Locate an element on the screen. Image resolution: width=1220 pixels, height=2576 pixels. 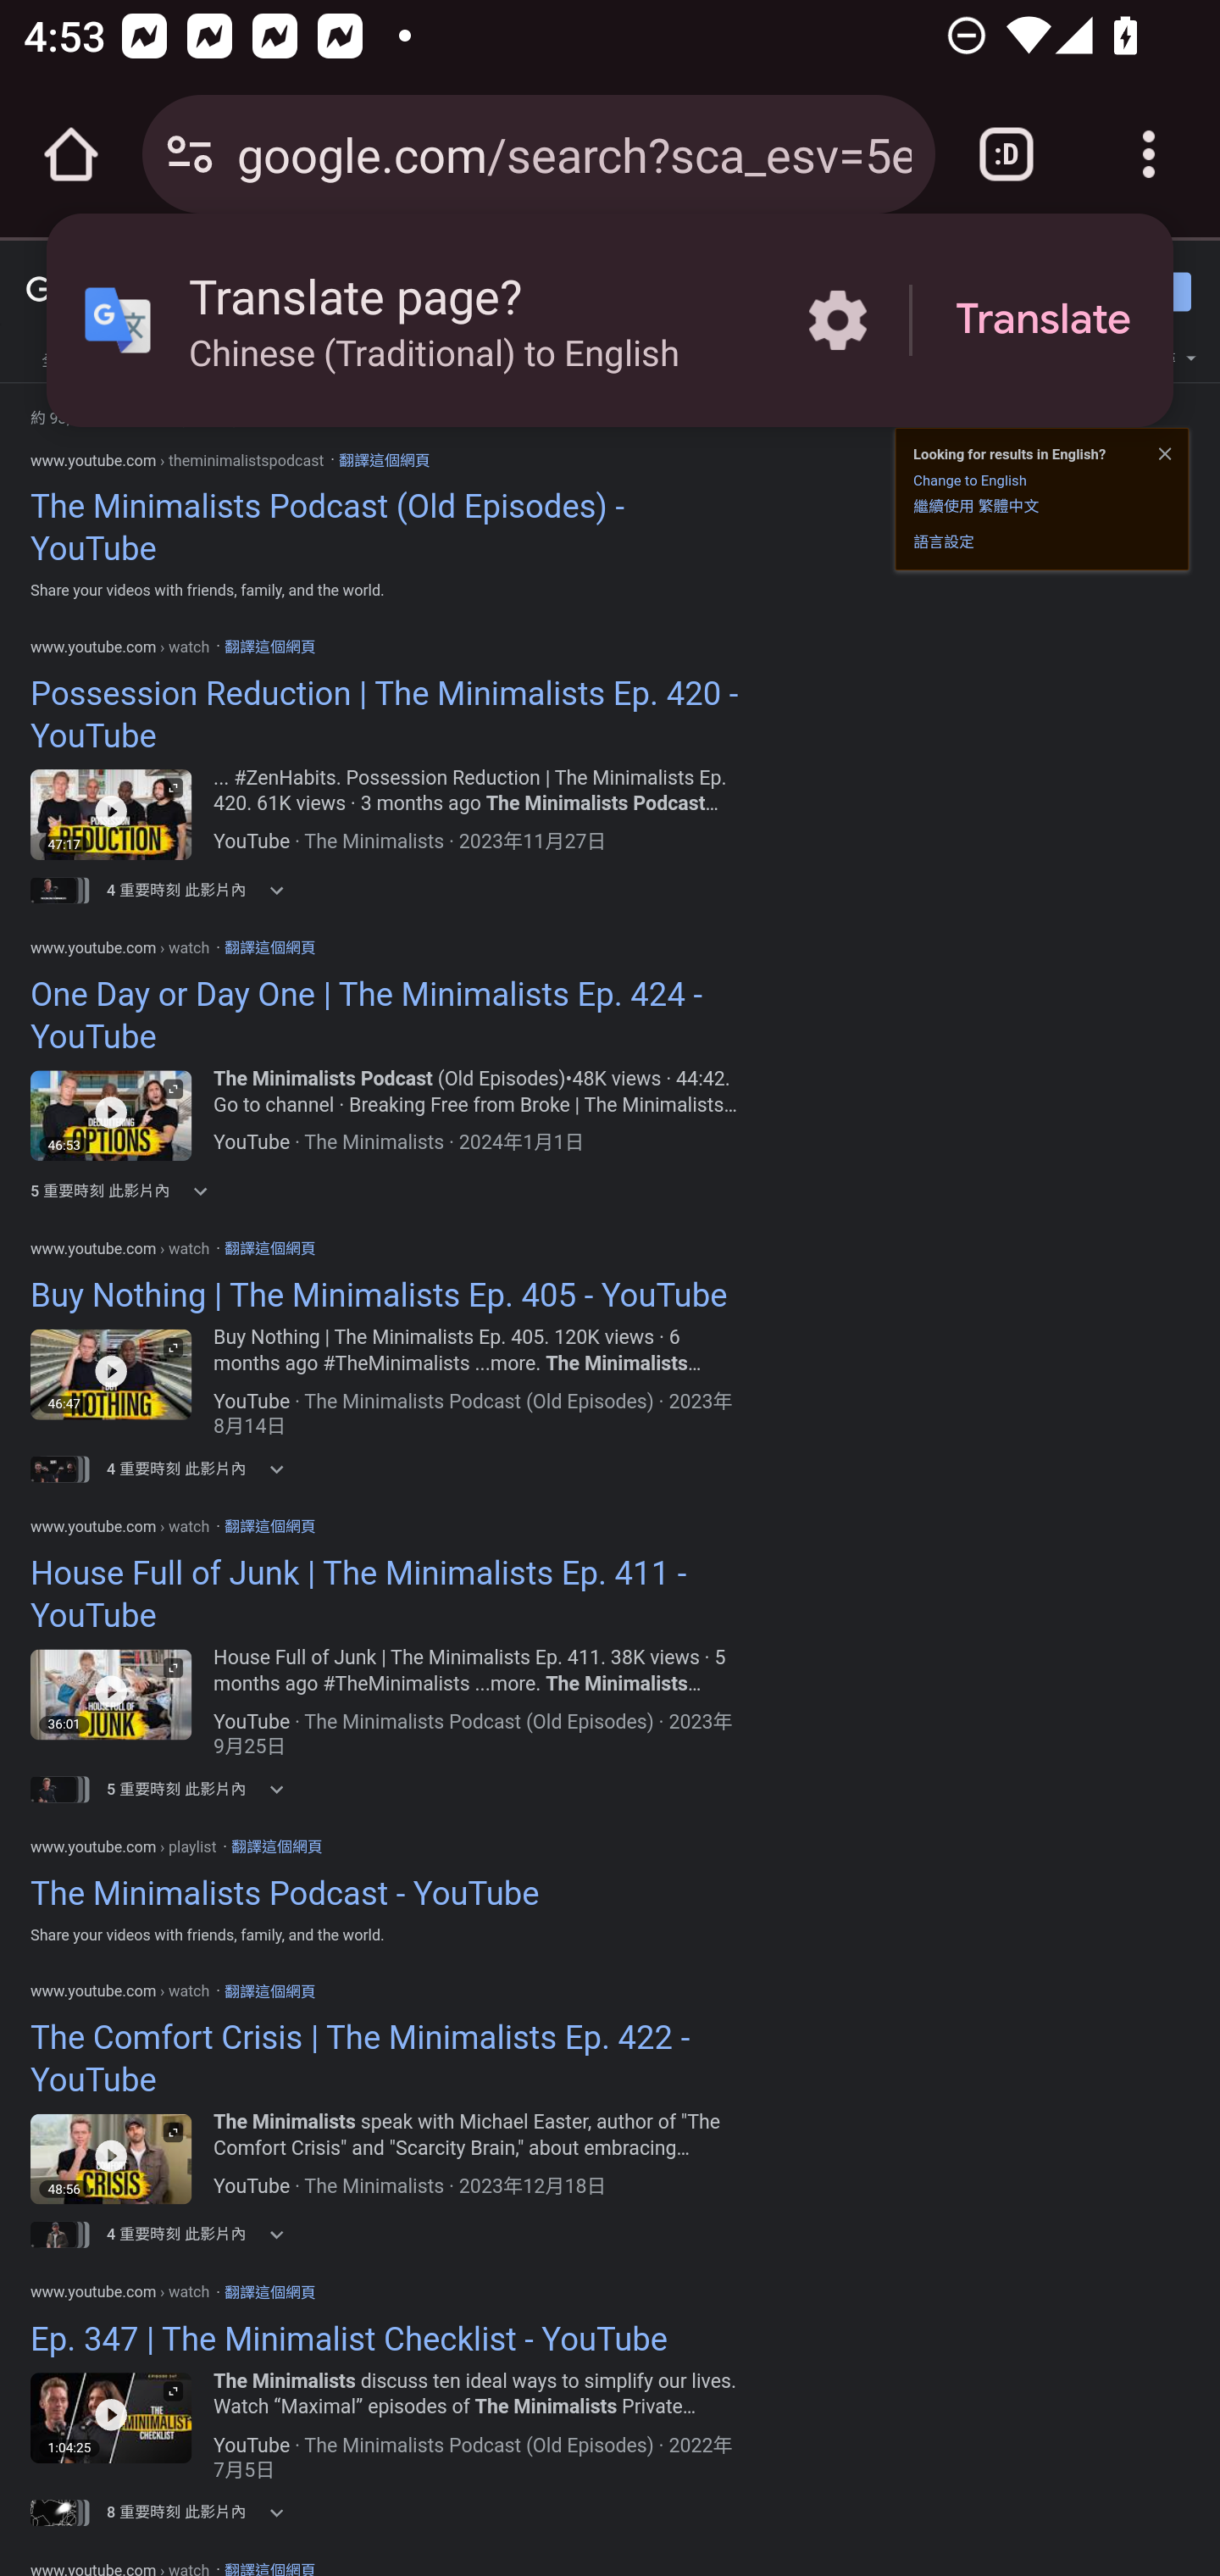
5 重要時刻  此影片內 is located at coordinates (205, 1789).